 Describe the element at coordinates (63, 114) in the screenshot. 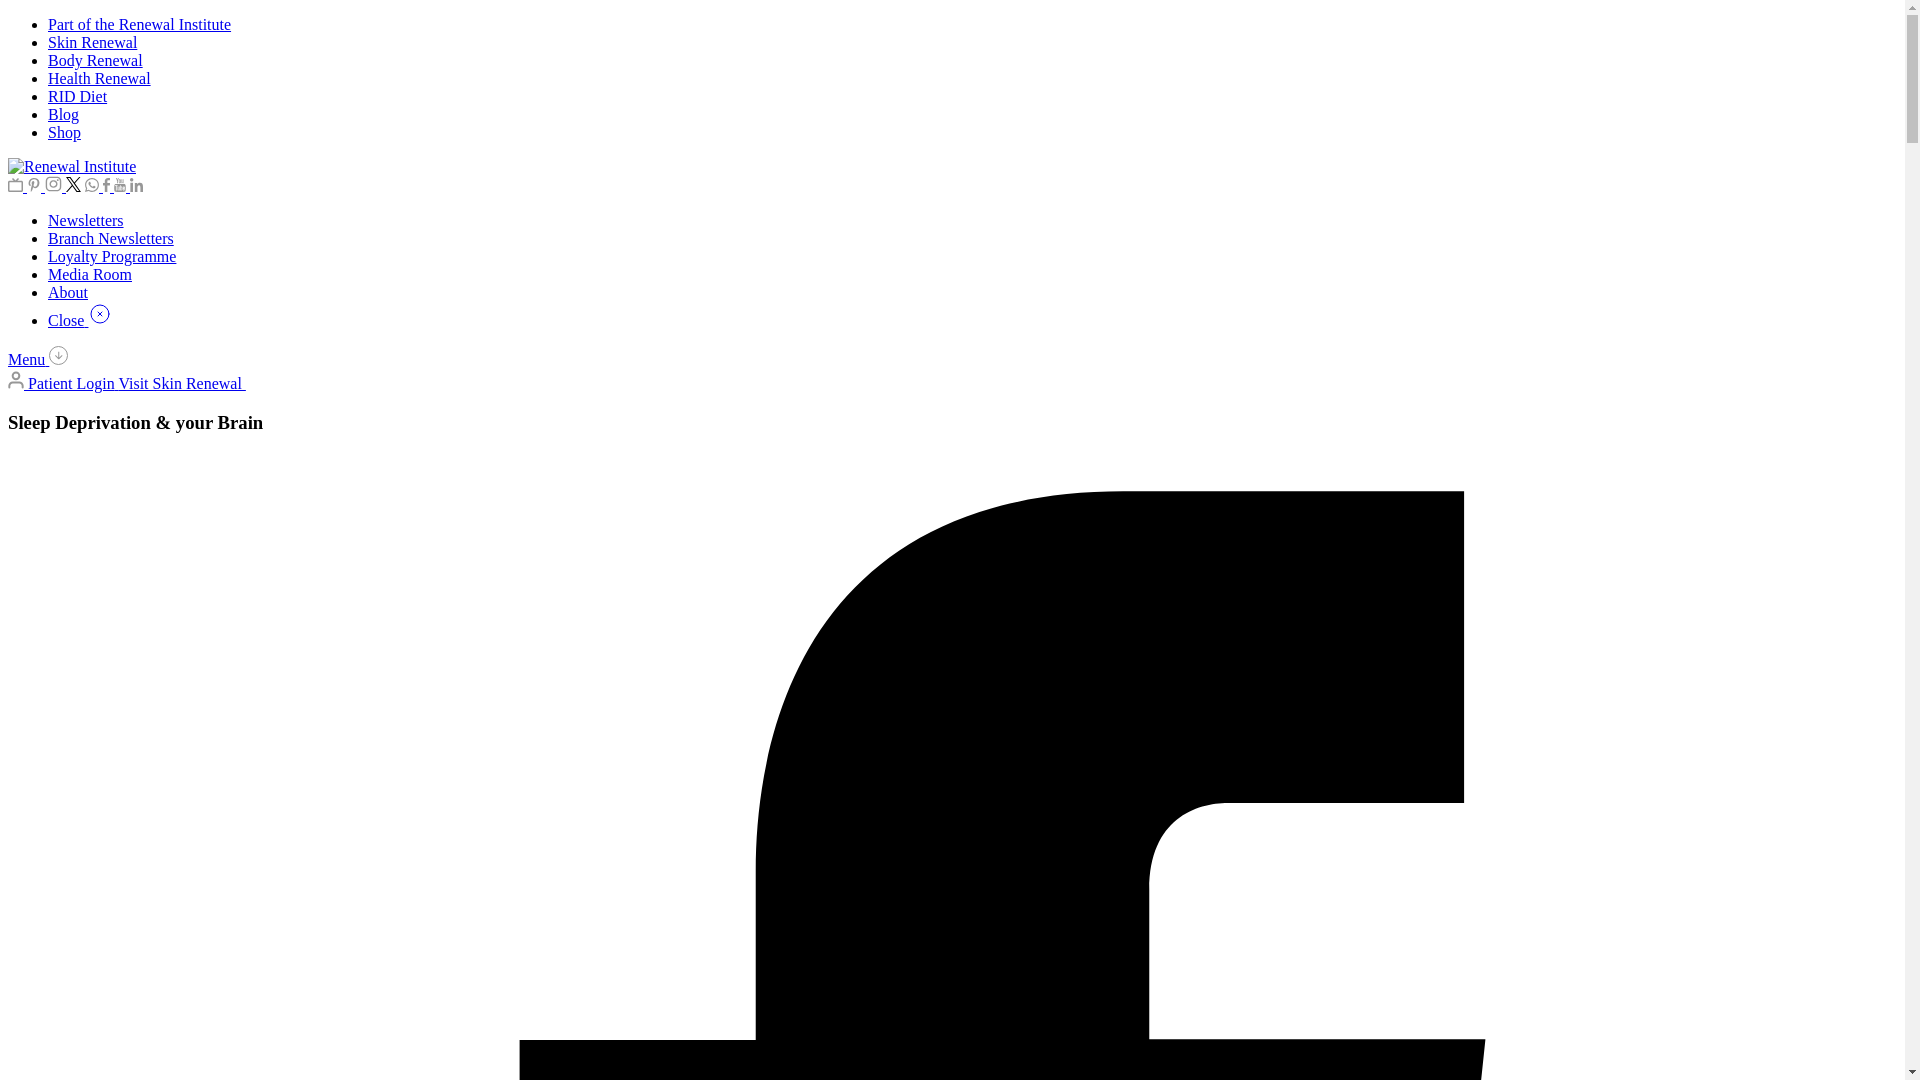

I see `Blog` at that location.